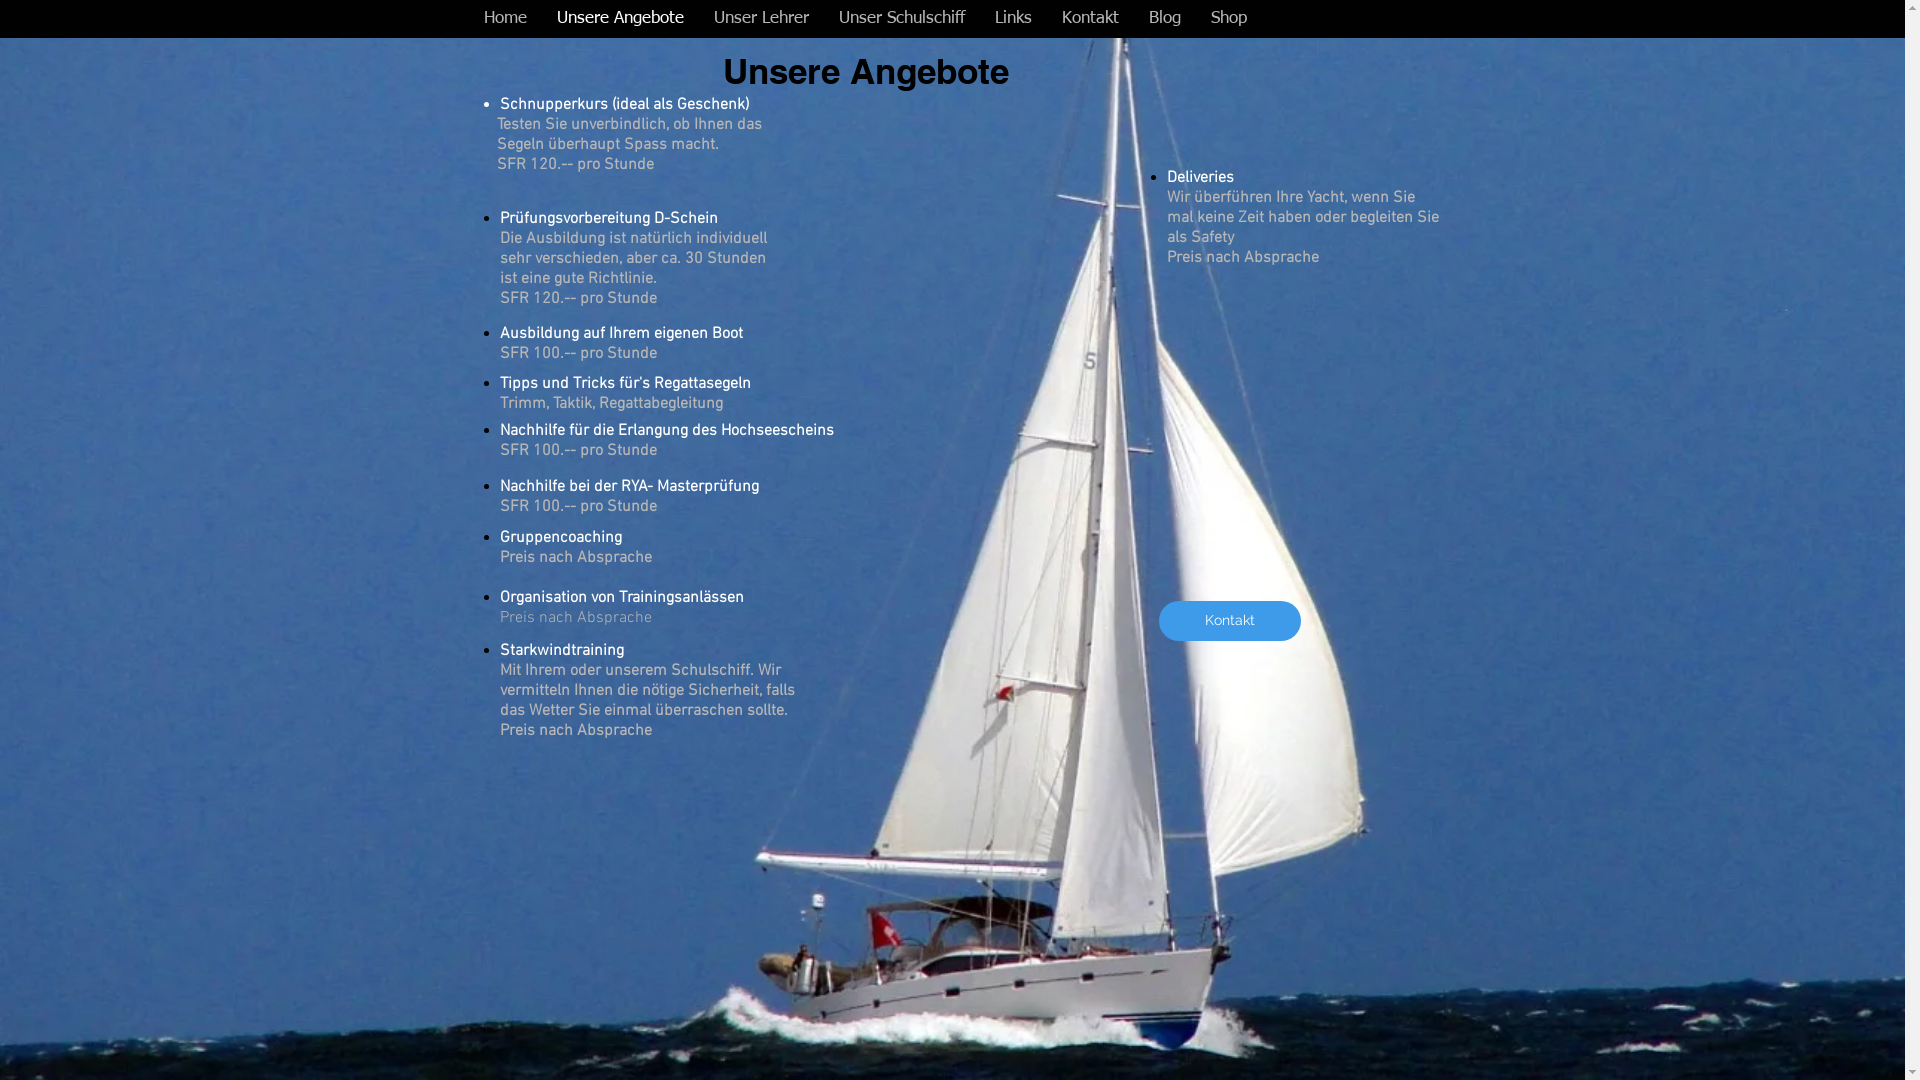  I want to click on Home, so click(504, 19).